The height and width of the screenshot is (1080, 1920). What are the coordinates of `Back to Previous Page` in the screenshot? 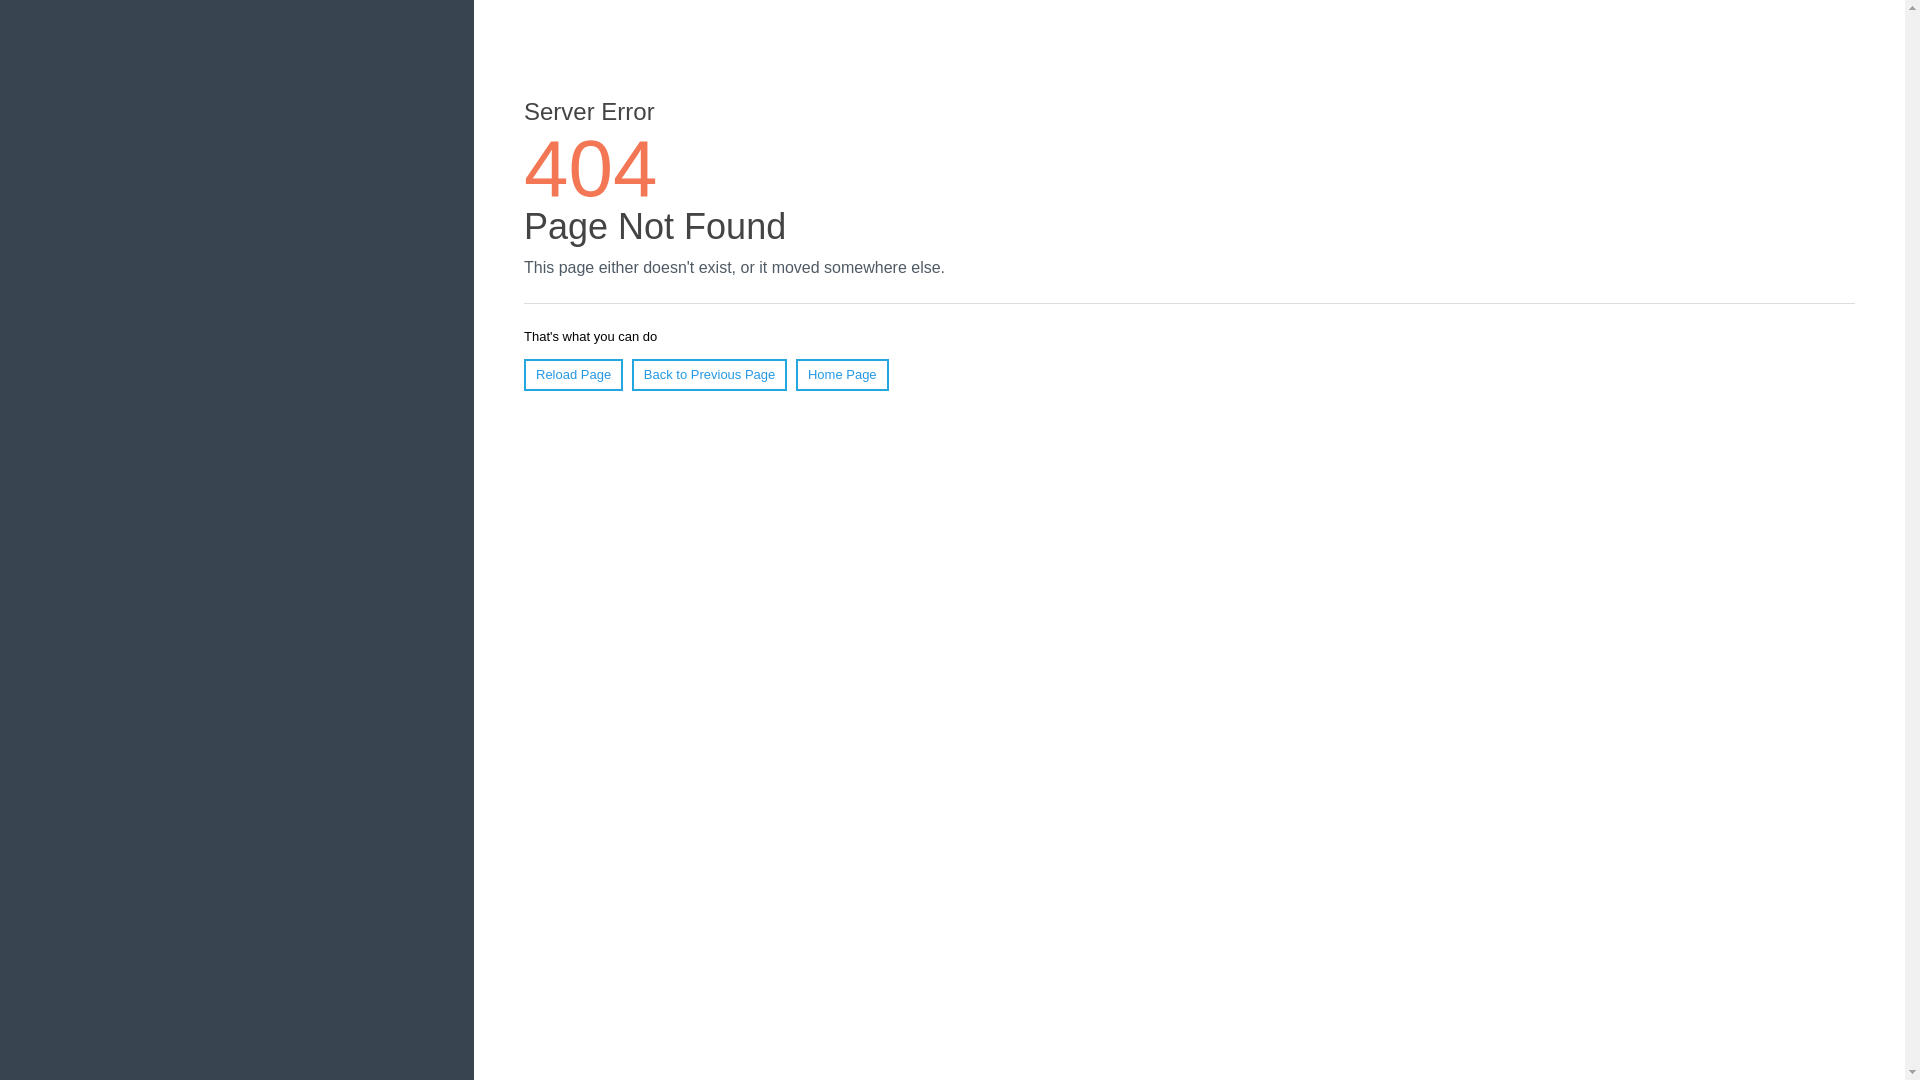 It's located at (709, 374).